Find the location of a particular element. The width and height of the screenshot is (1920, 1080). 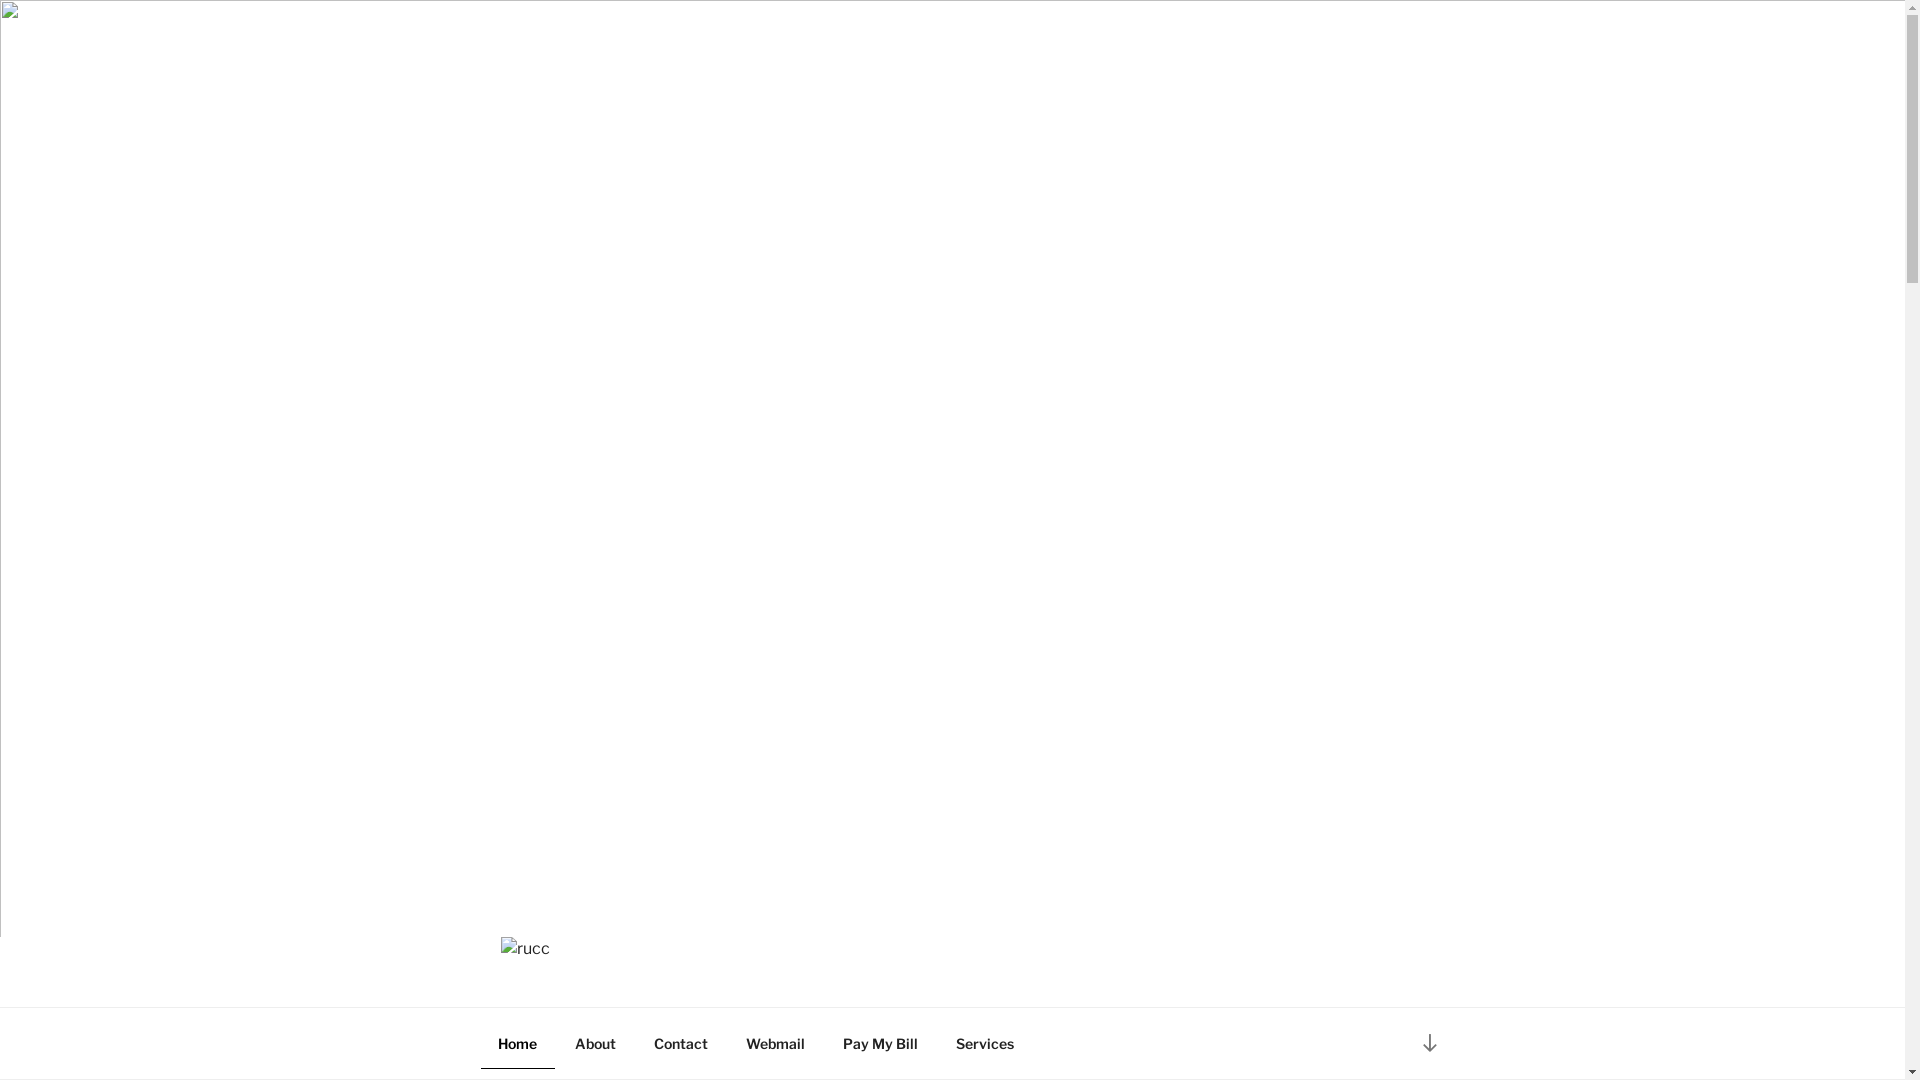

Pay My Bill is located at coordinates (881, 1042).